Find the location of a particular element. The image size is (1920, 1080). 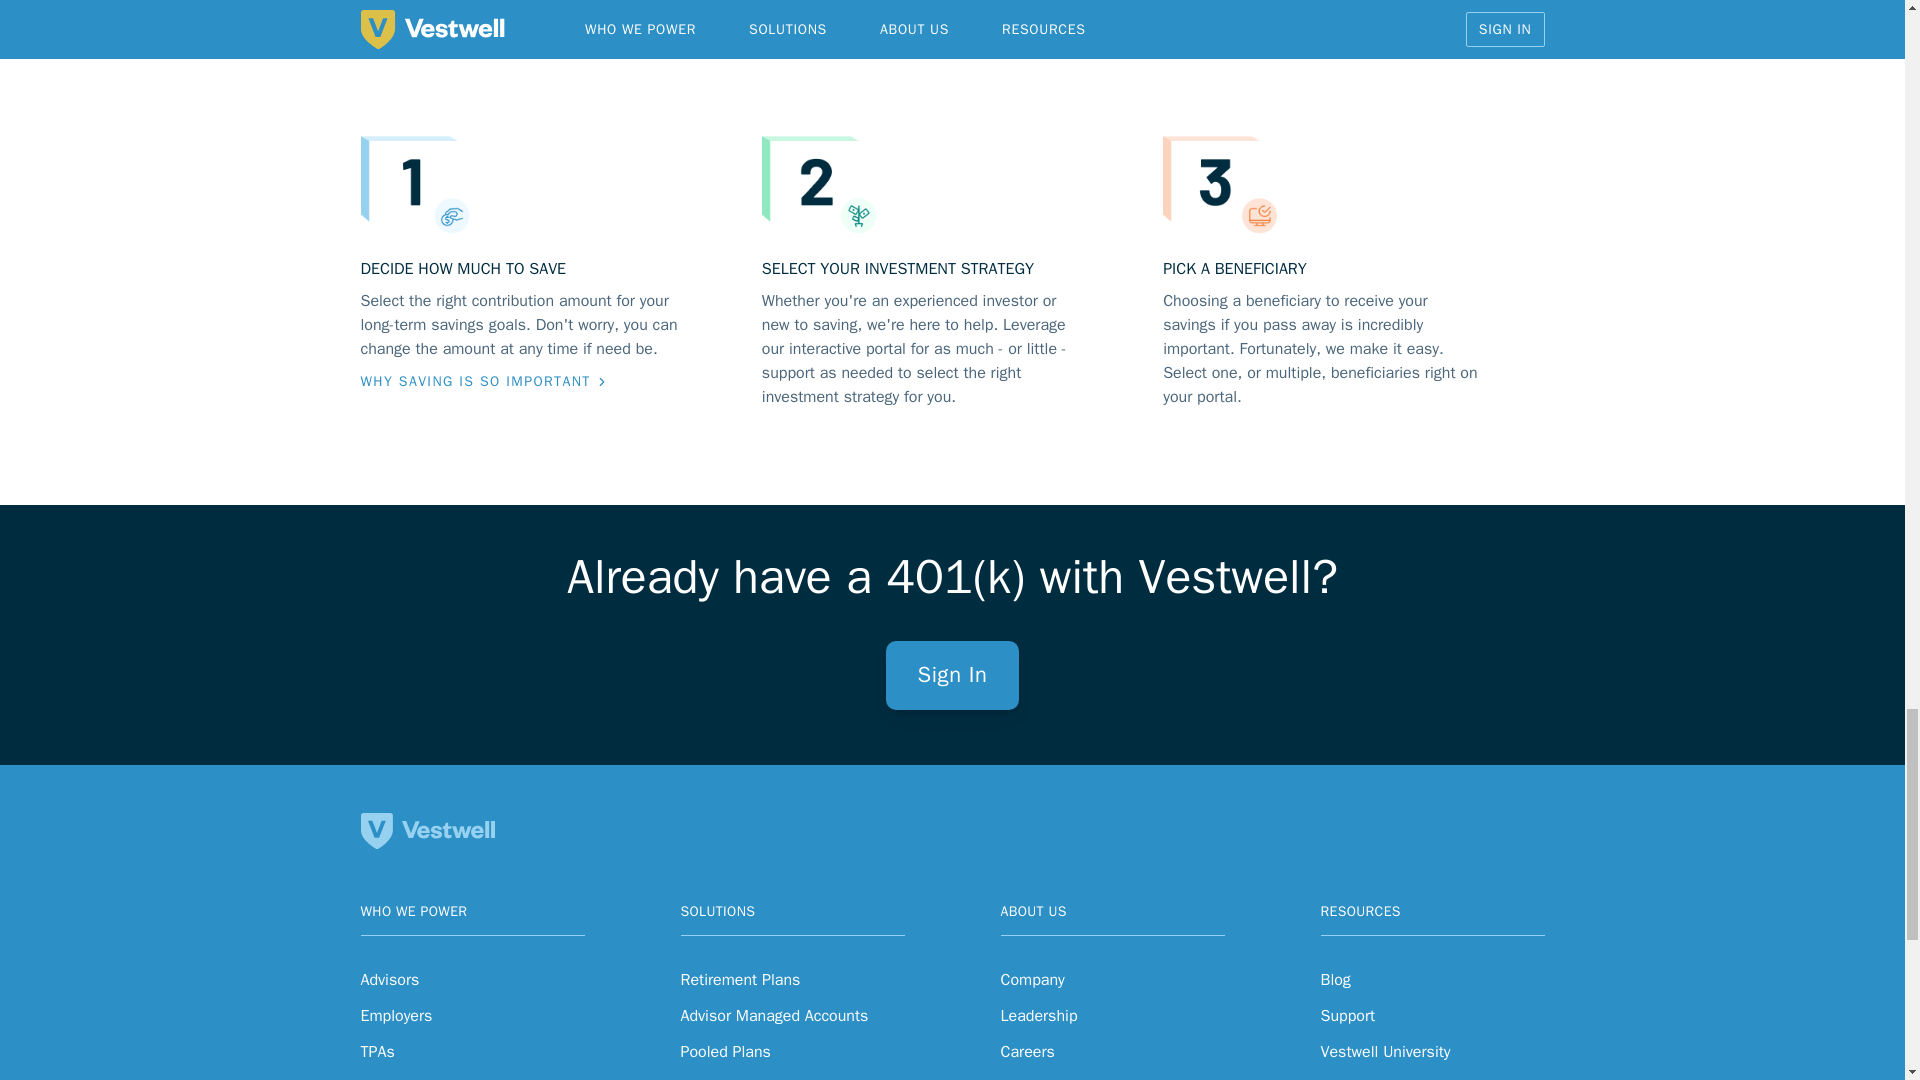

Support is located at coordinates (1347, 1016).